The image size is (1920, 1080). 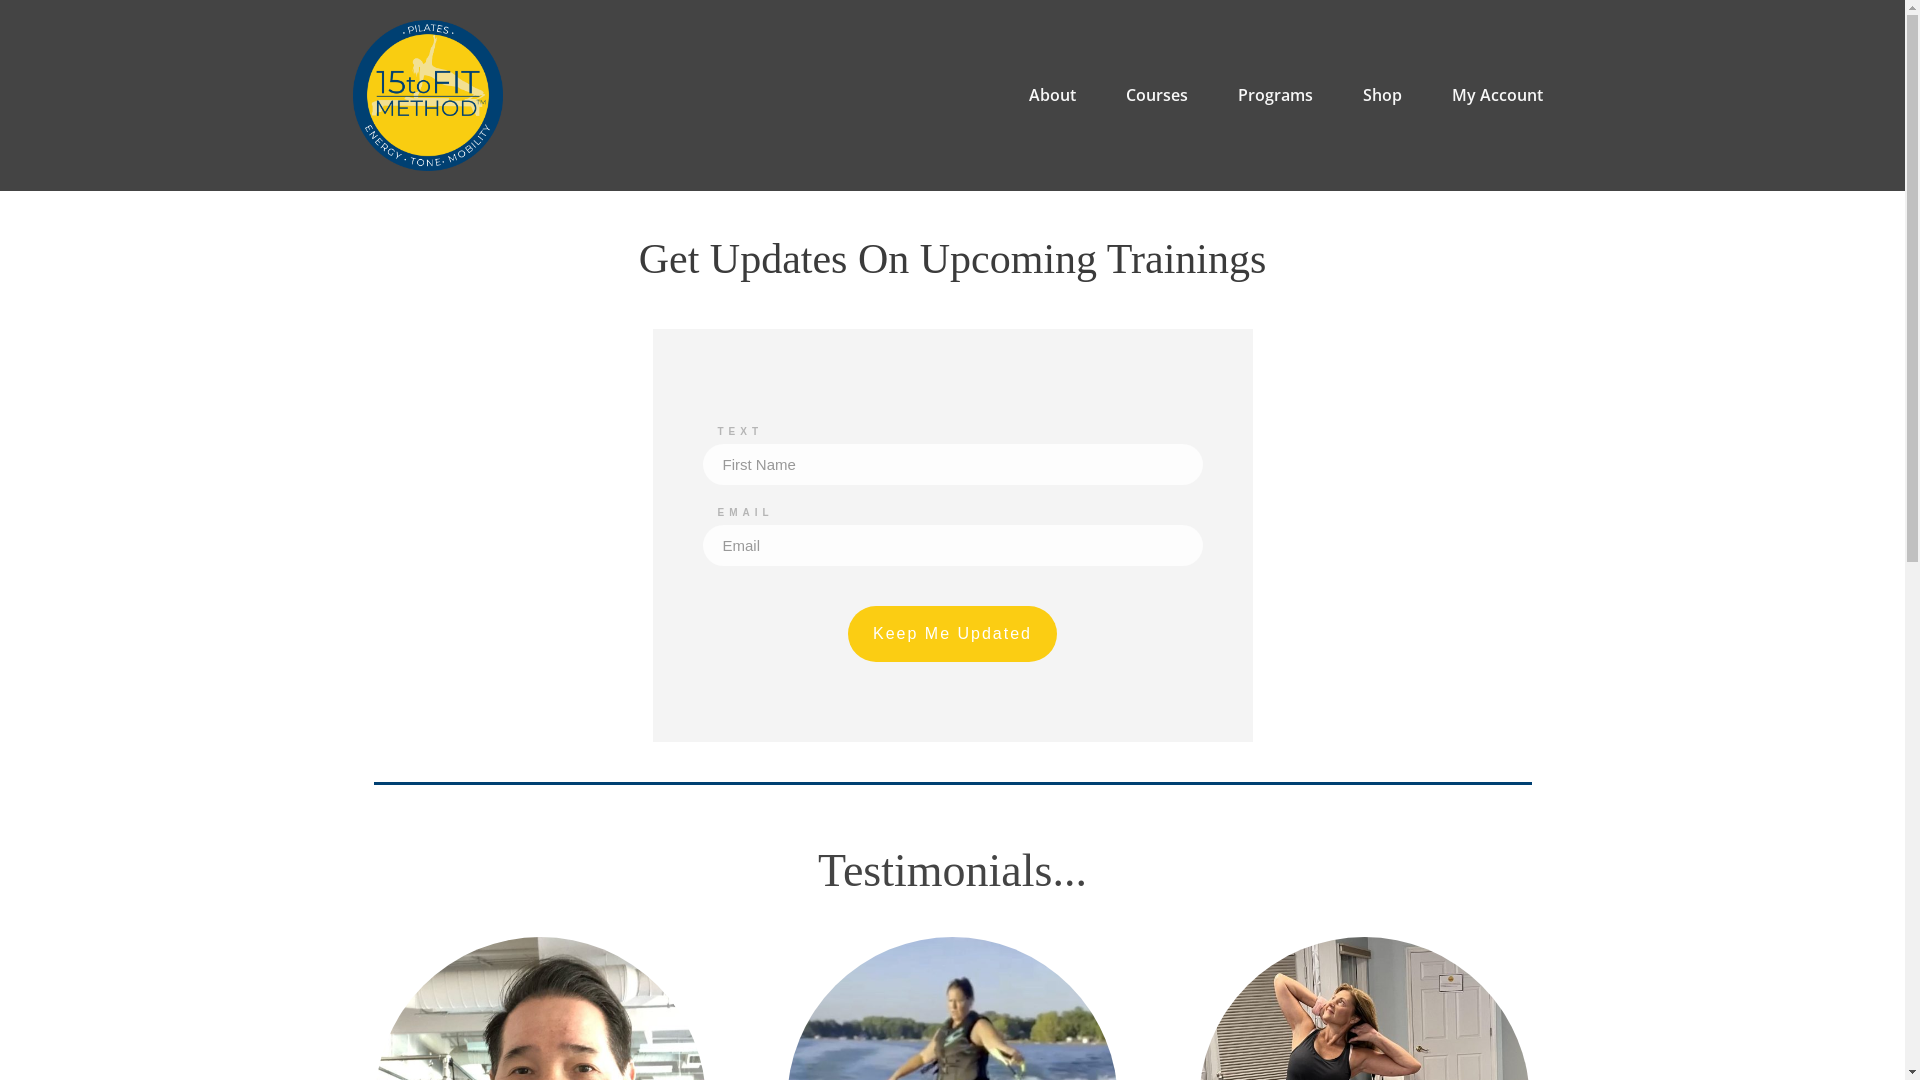 What do you see at coordinates (1382, 95) in the screenshot?
I see `Shop` at bounding box center [1382, 95].